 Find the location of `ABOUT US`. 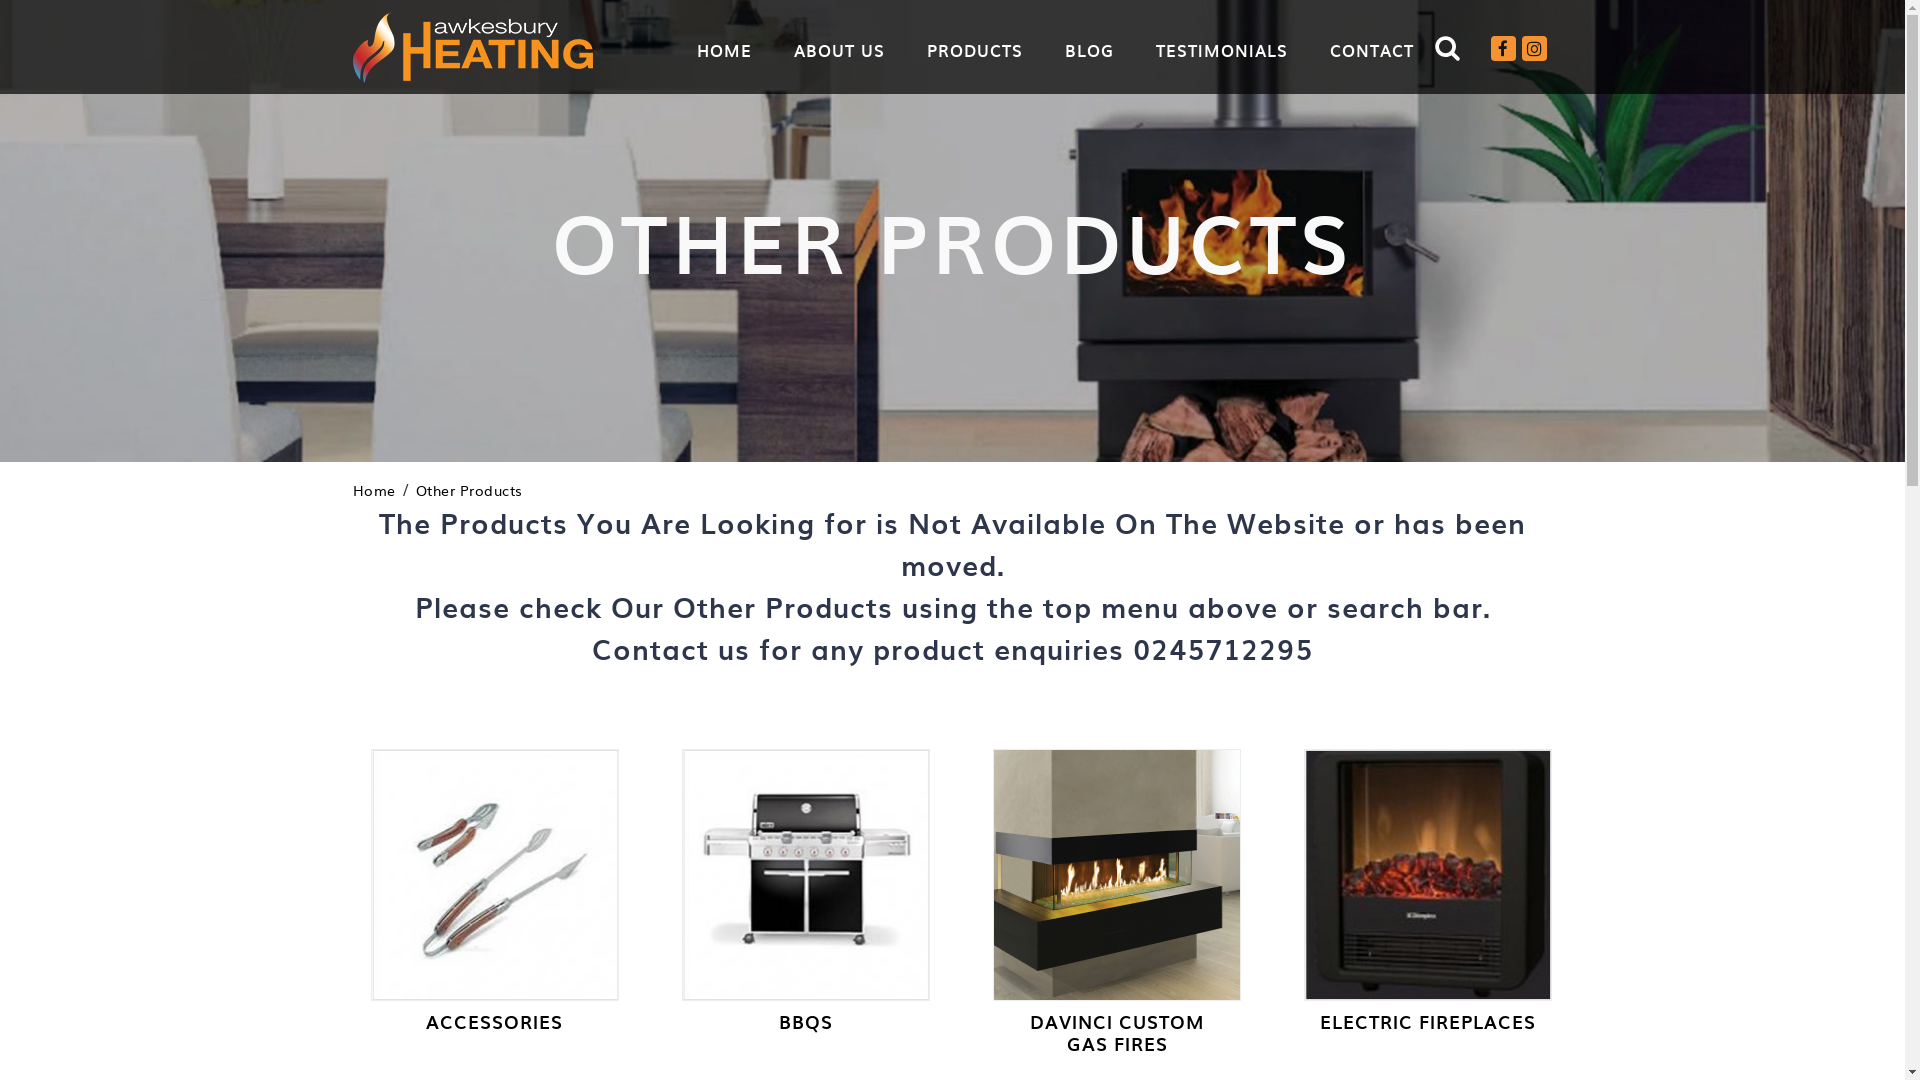

ABOUT US is located at coordinates (840, 50).